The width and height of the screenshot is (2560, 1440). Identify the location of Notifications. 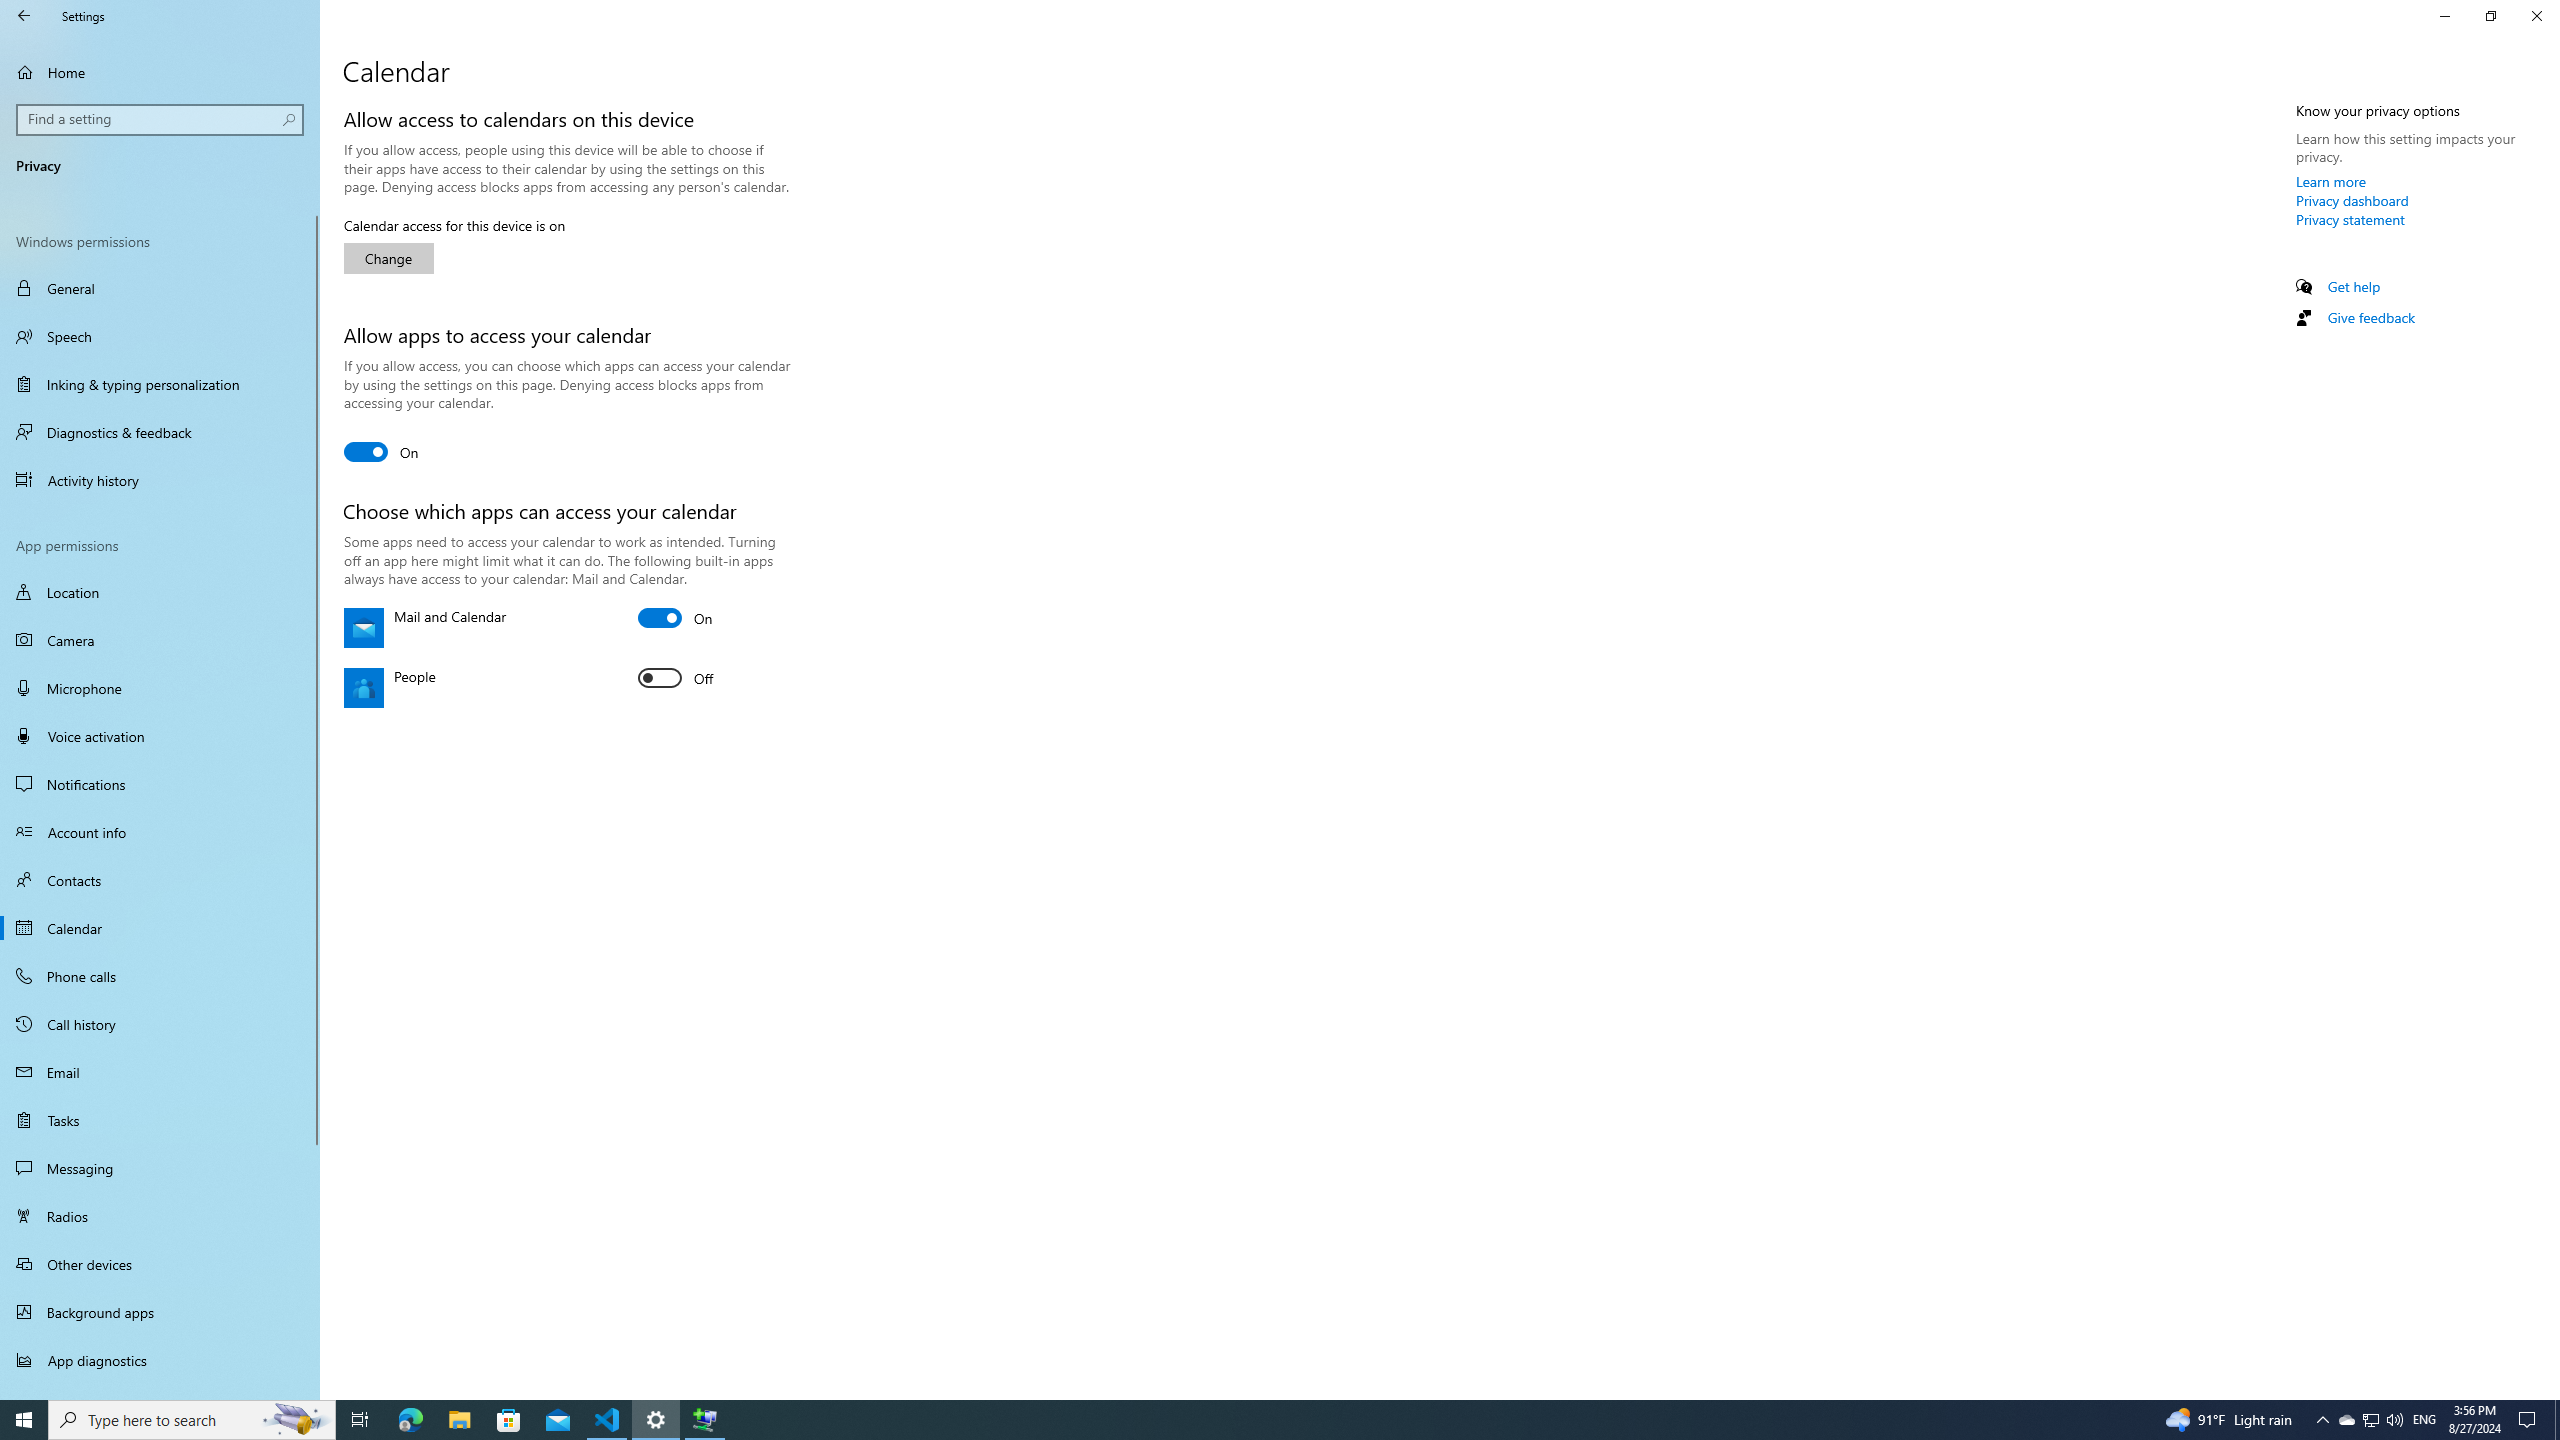
(160, 784).